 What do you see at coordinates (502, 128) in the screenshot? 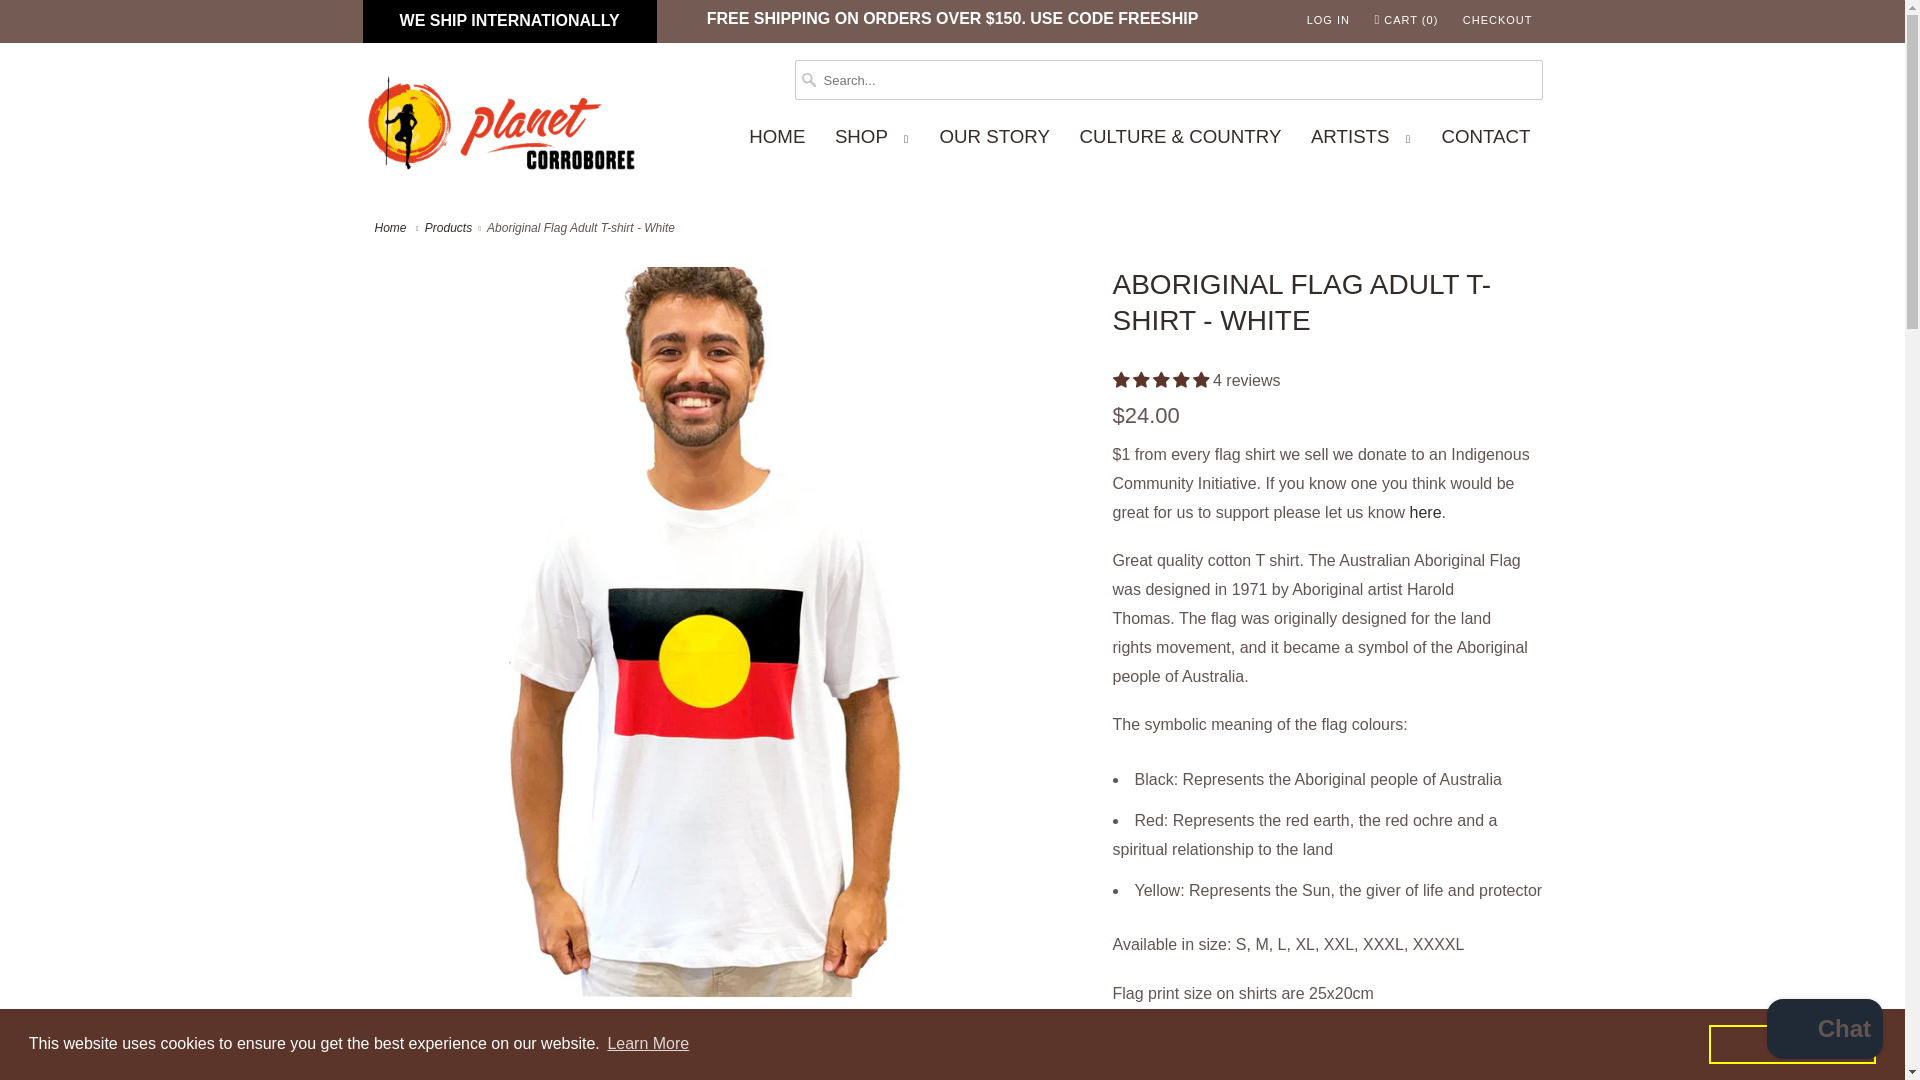
I see `Planet Corroboree` at bounding box center [502, 128].